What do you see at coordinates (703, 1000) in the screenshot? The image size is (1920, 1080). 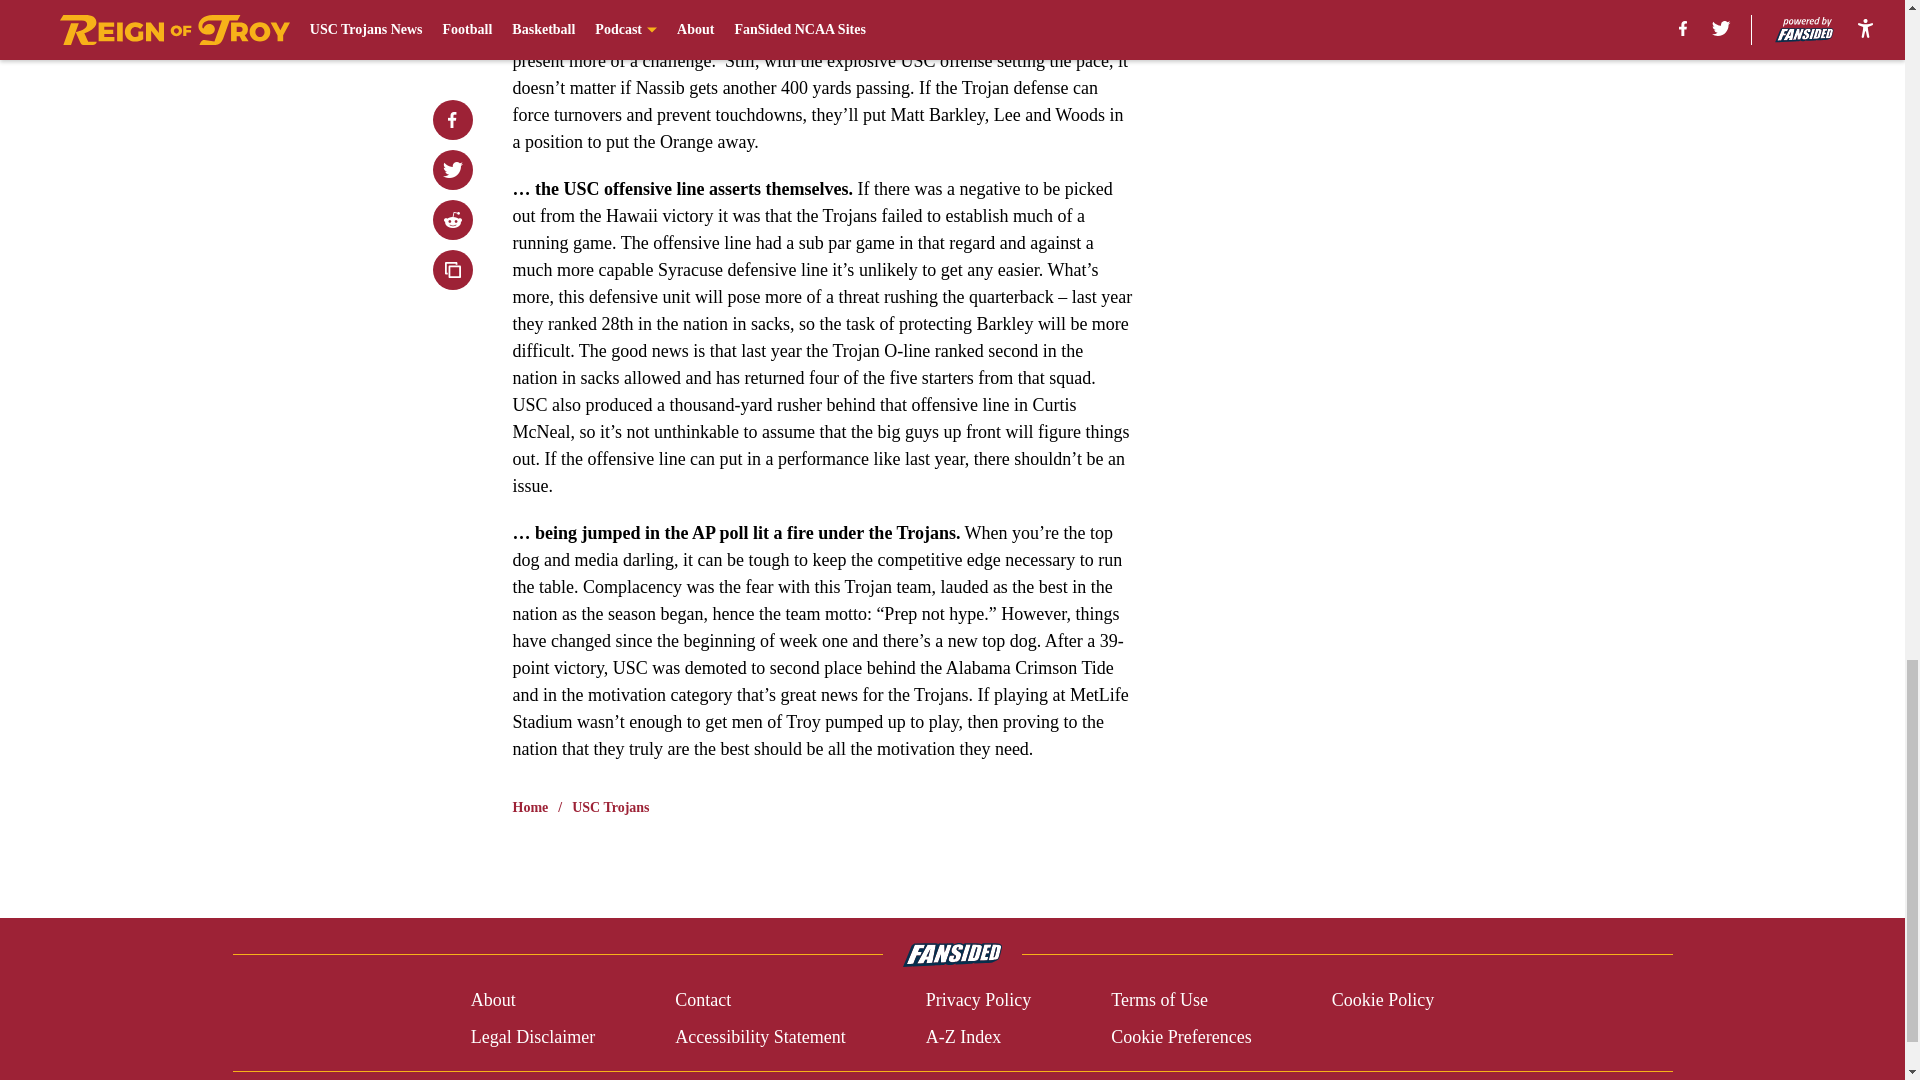 I see `Contact` at bounding box center [703, 1000].